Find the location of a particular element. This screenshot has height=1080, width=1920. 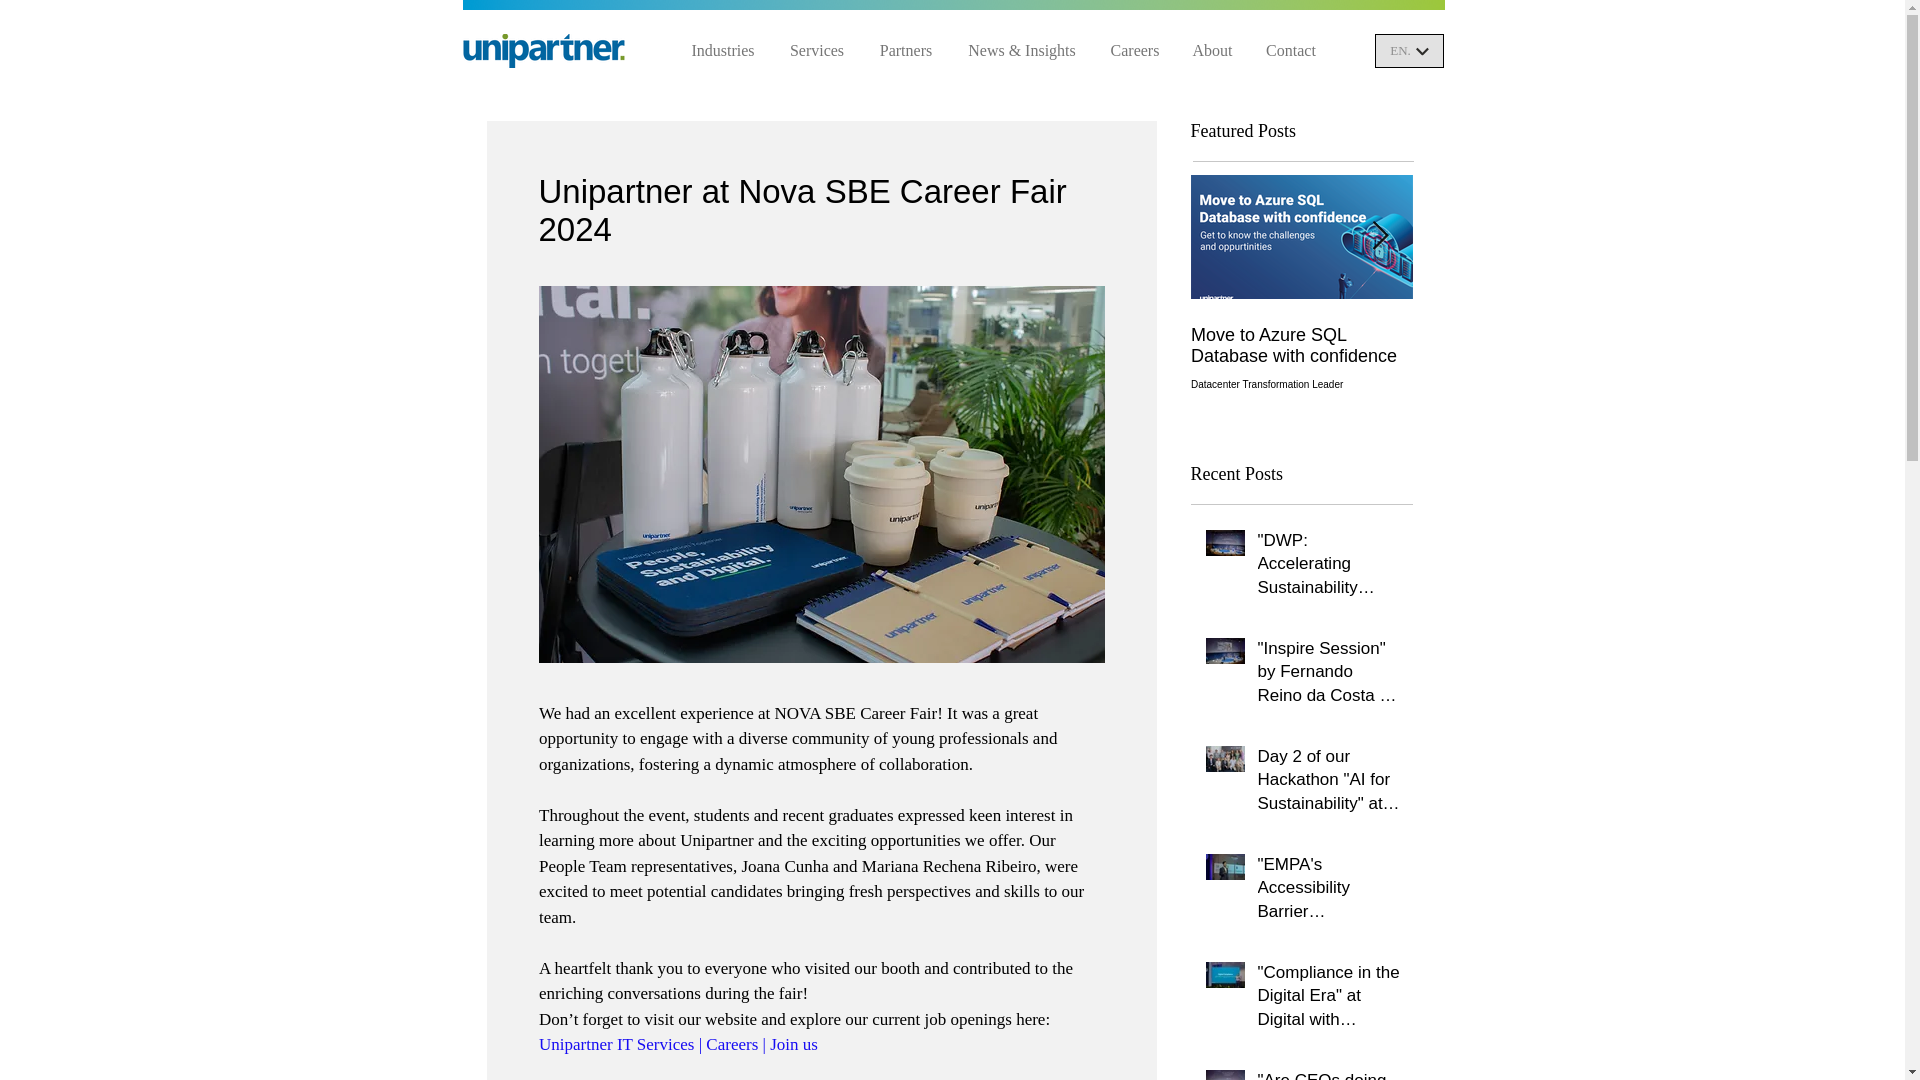

EN. is located at coordinates (1408, 50).